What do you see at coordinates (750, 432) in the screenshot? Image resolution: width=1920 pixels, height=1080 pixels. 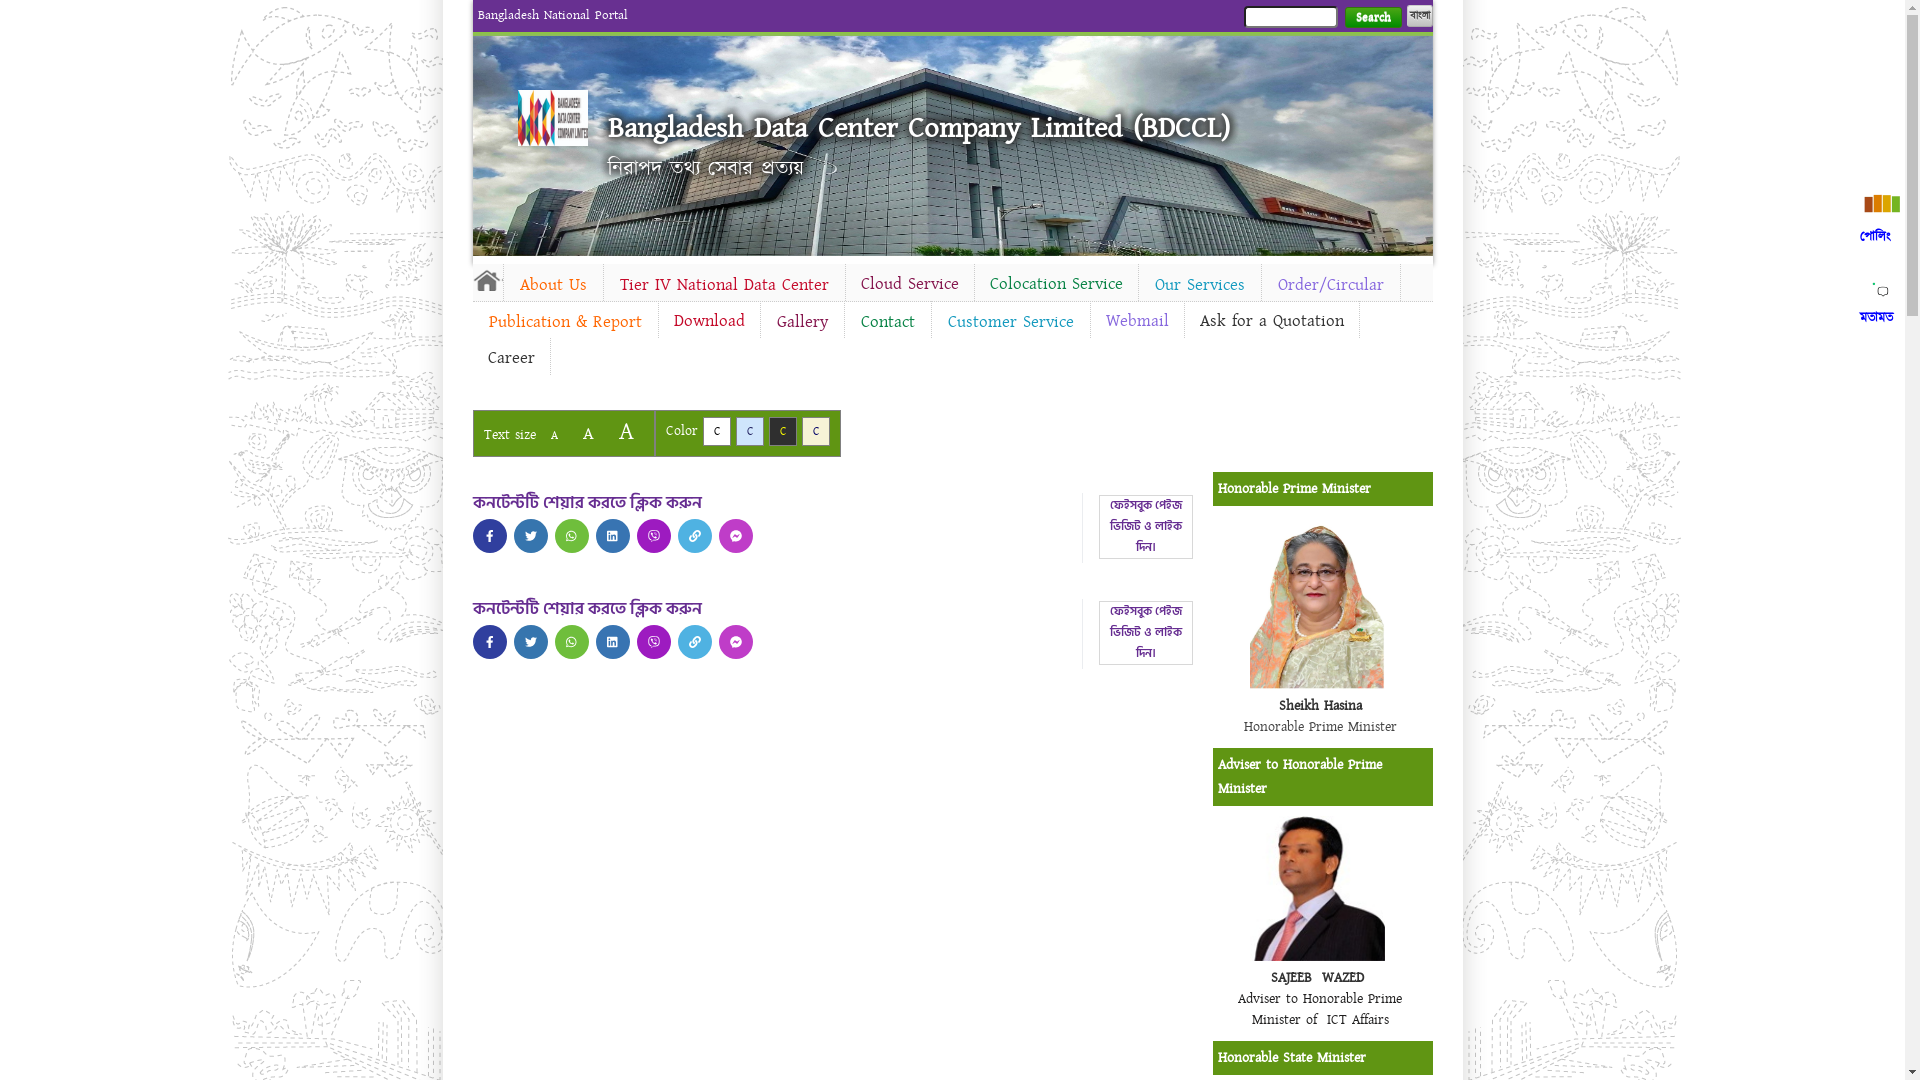 I see `C` at bounding box center [750, 432].